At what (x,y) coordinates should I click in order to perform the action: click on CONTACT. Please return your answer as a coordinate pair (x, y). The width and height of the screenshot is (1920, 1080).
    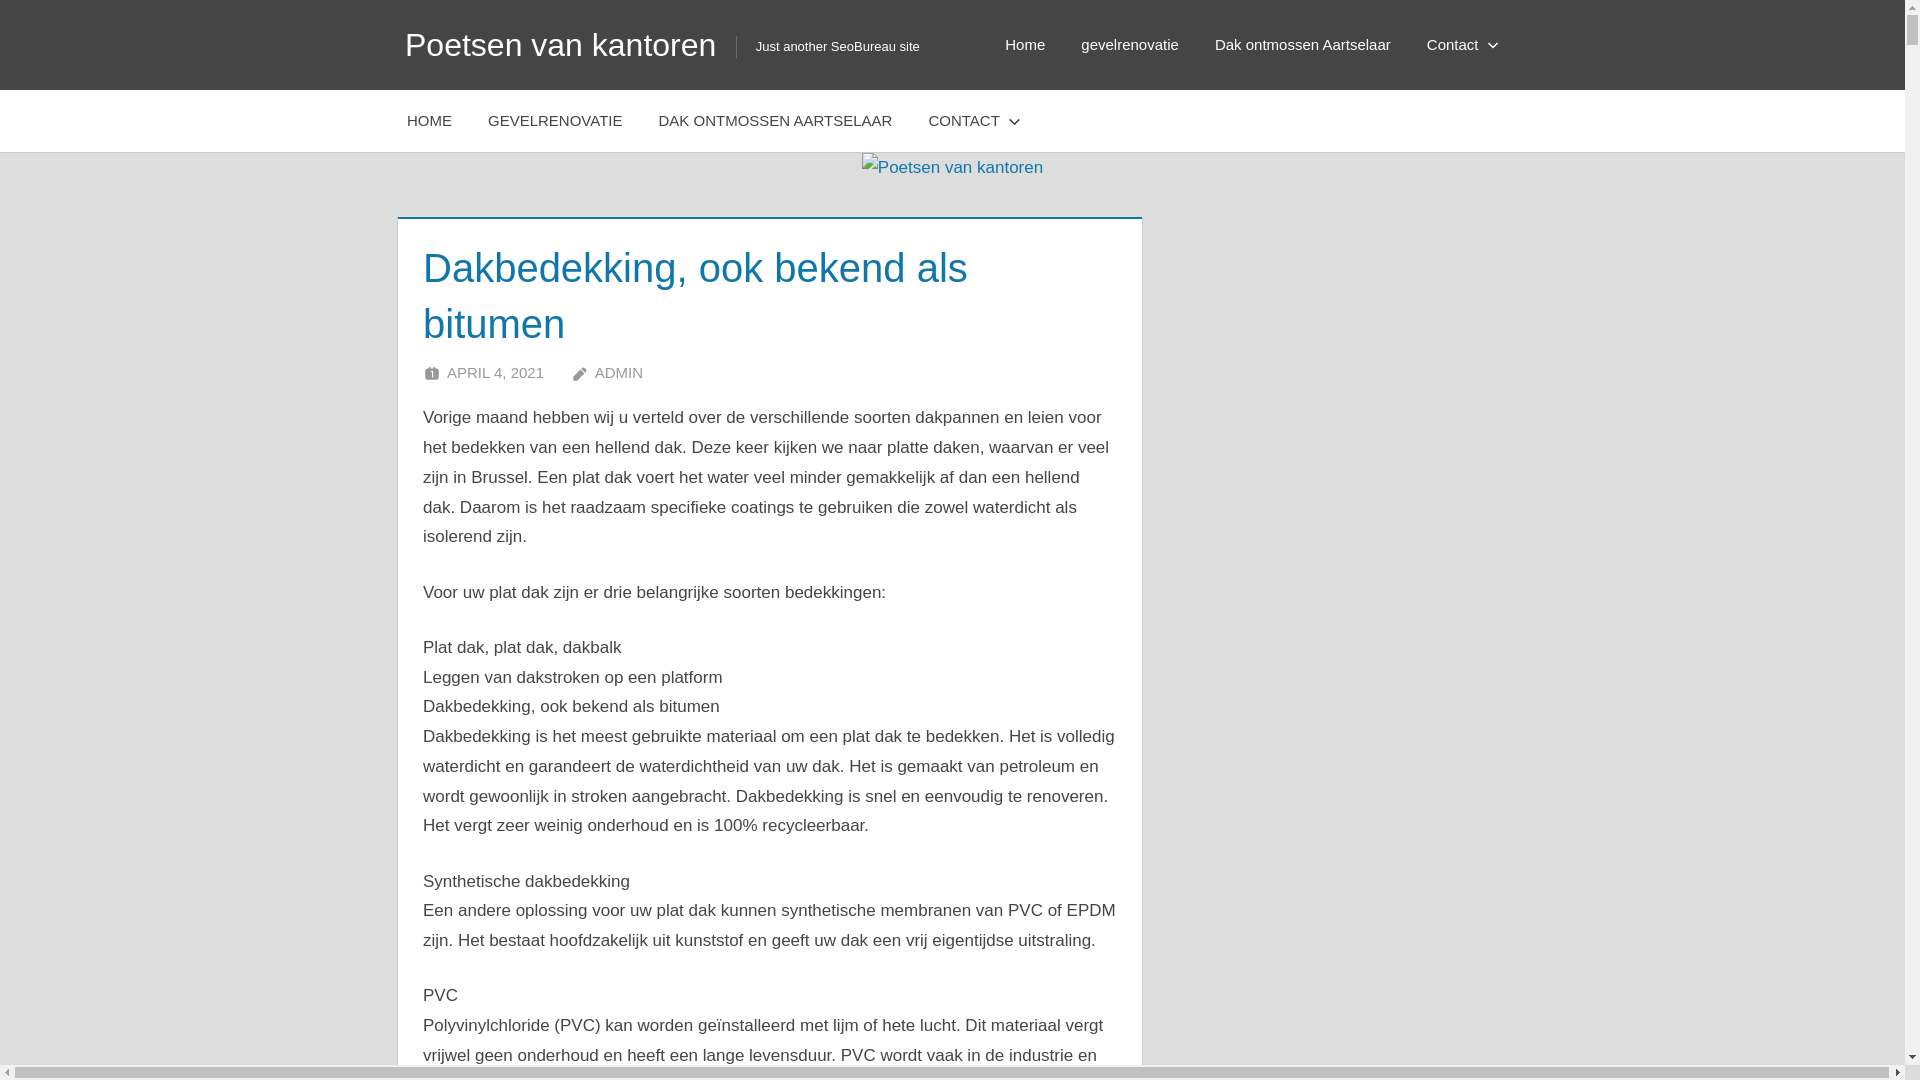
    Looking at the image, I should click on (970, 121).